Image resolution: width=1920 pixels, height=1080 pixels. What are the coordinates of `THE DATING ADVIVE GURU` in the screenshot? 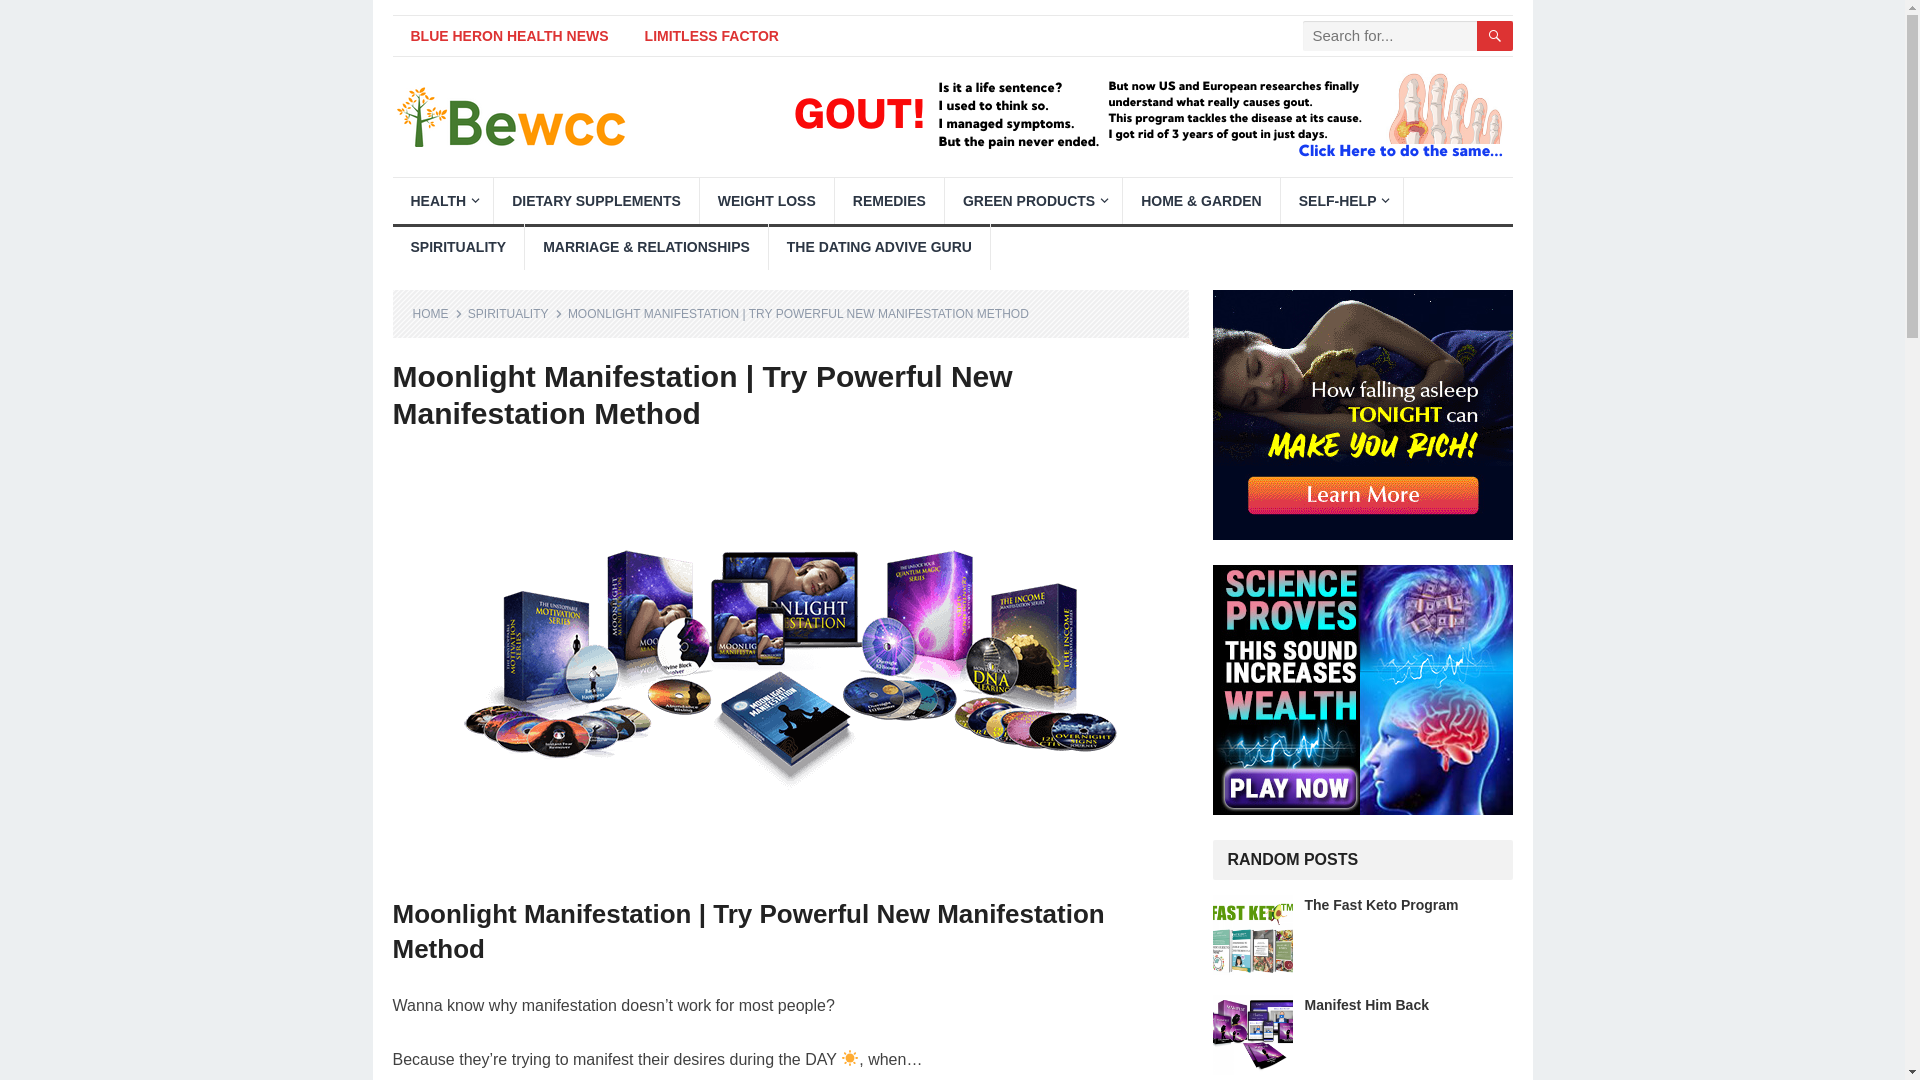 It's located at (880, 246).